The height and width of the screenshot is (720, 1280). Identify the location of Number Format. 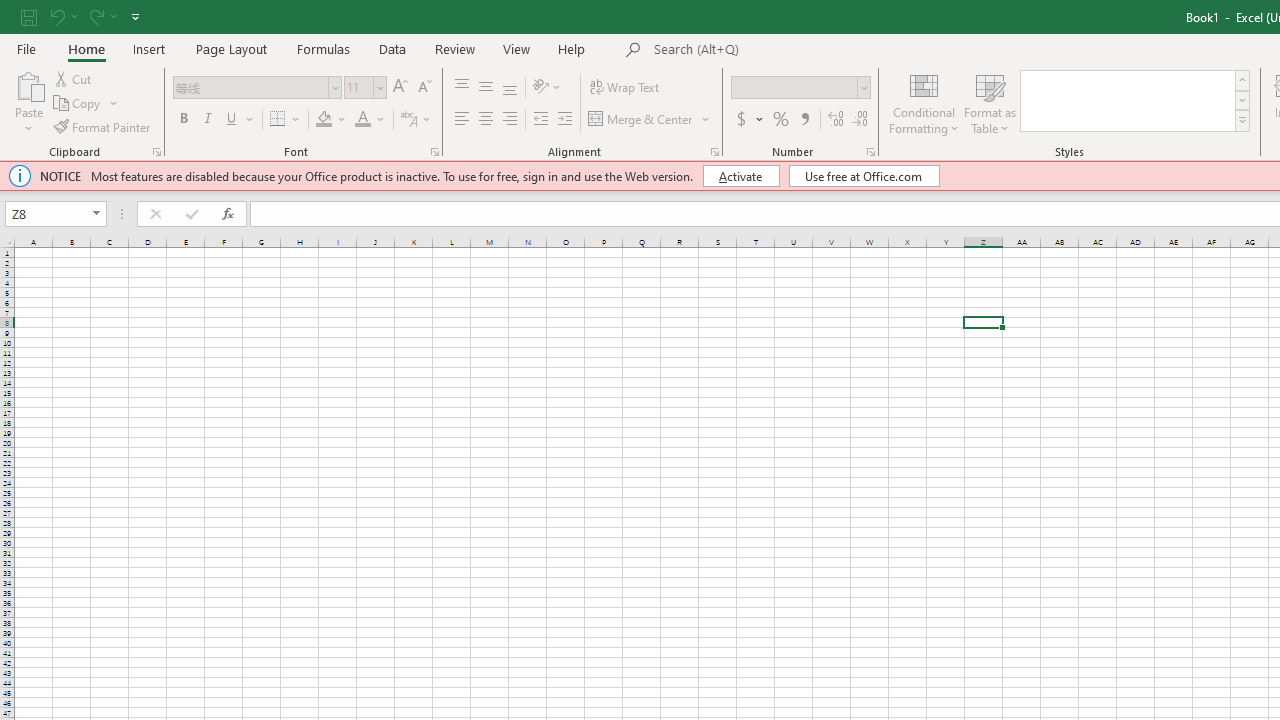
(800, 88).